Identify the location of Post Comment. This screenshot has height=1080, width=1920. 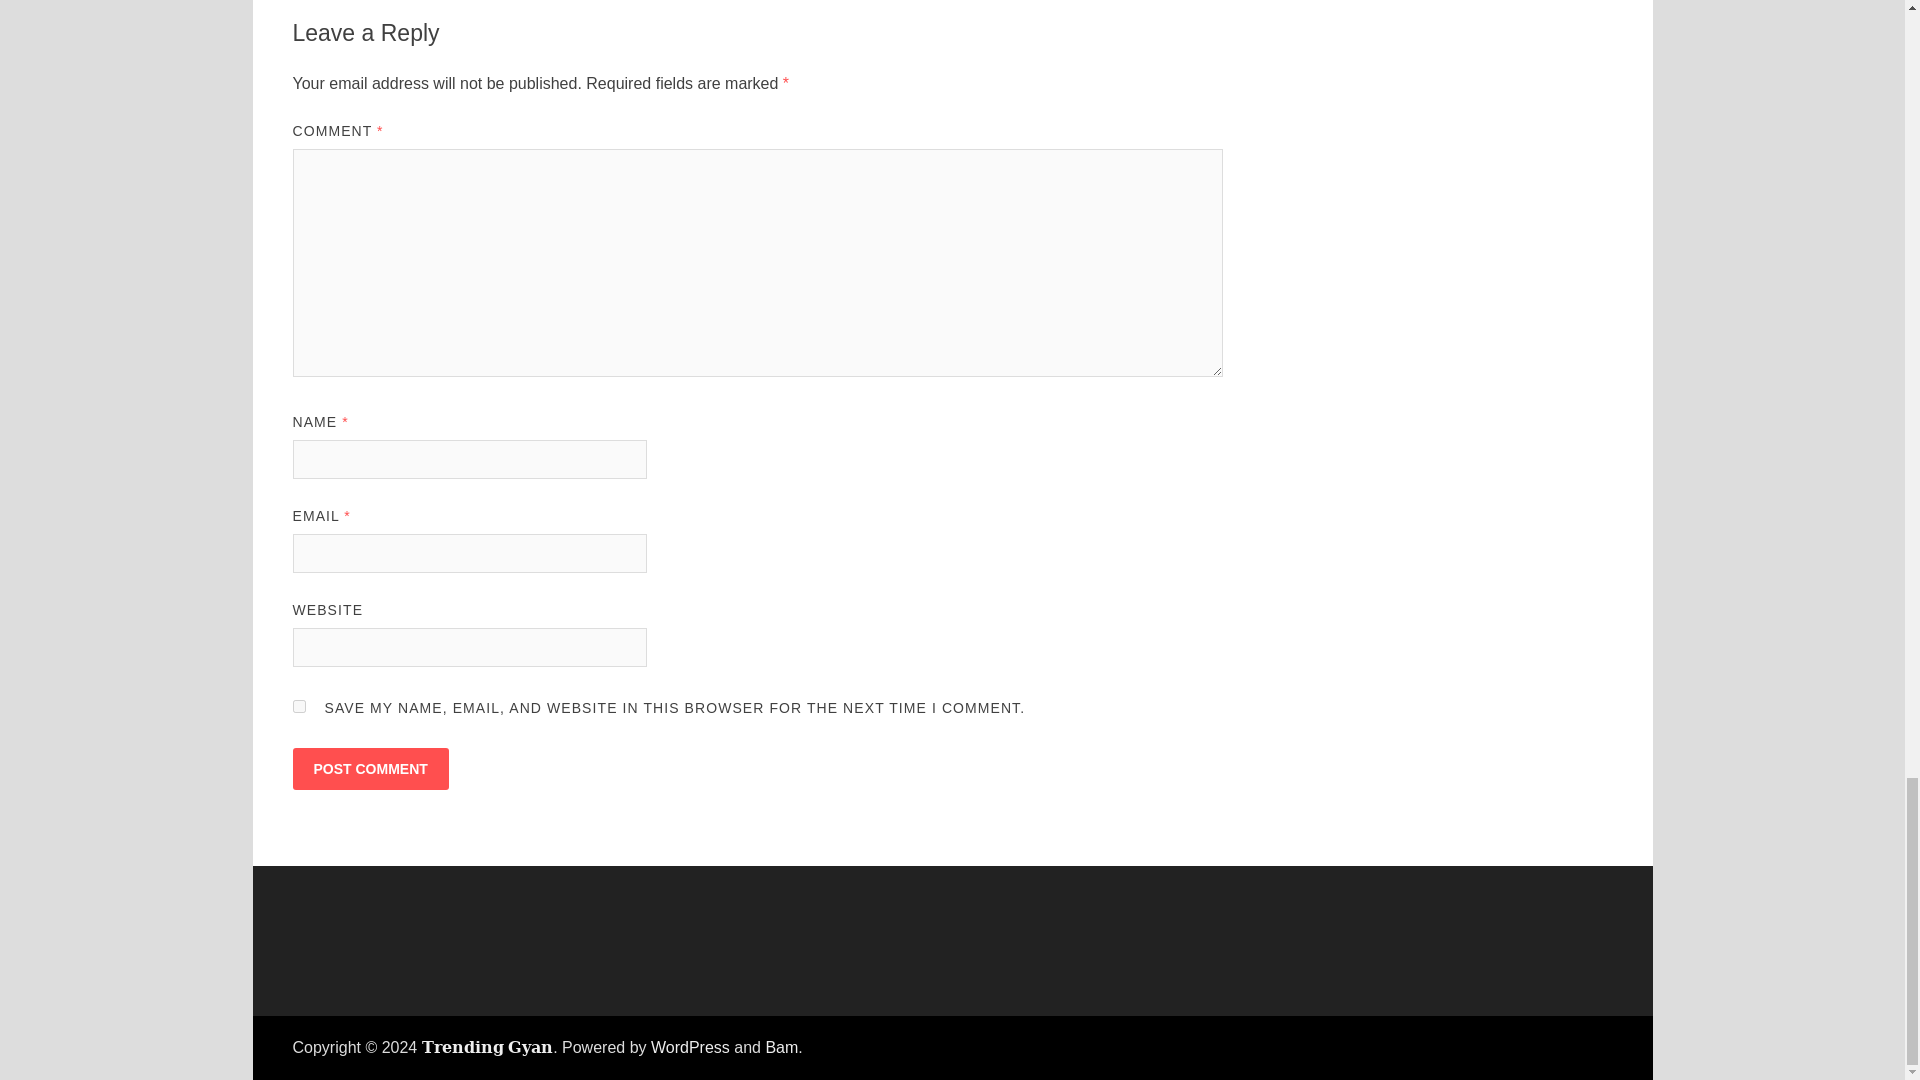
(369, 768).